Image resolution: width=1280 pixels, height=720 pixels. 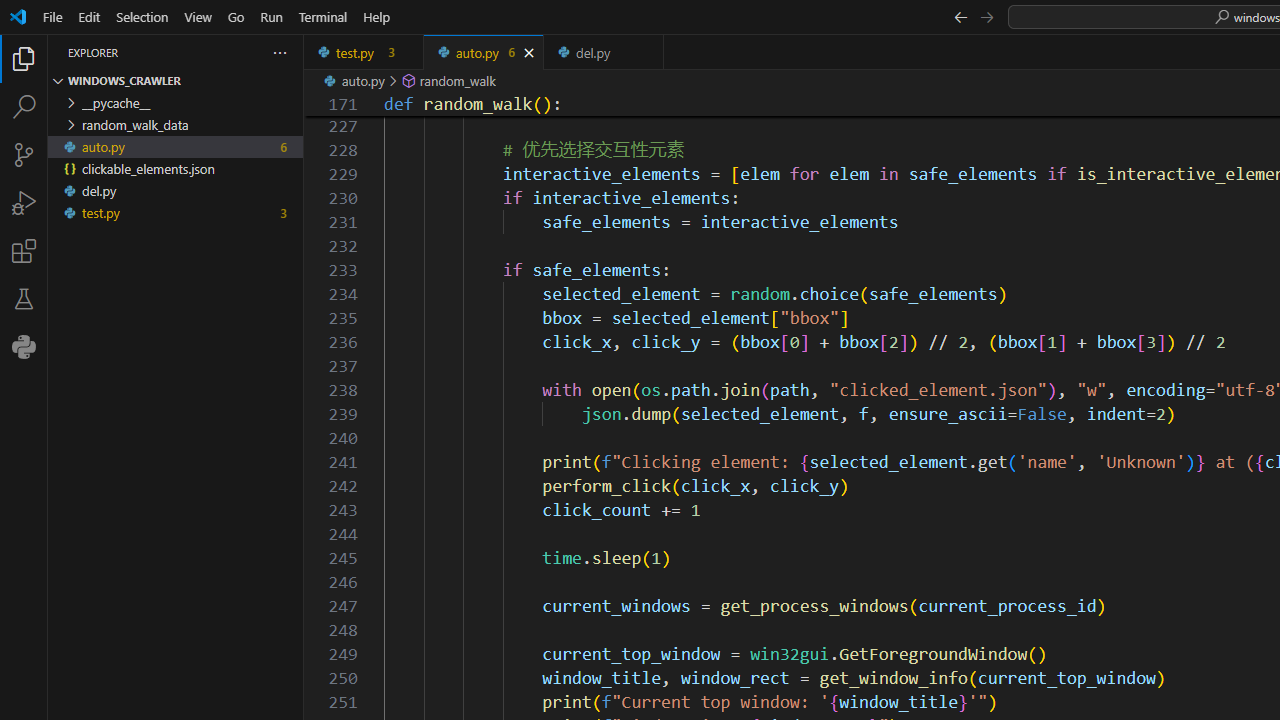 I want to click on test.py, so click(x=364, y=52).